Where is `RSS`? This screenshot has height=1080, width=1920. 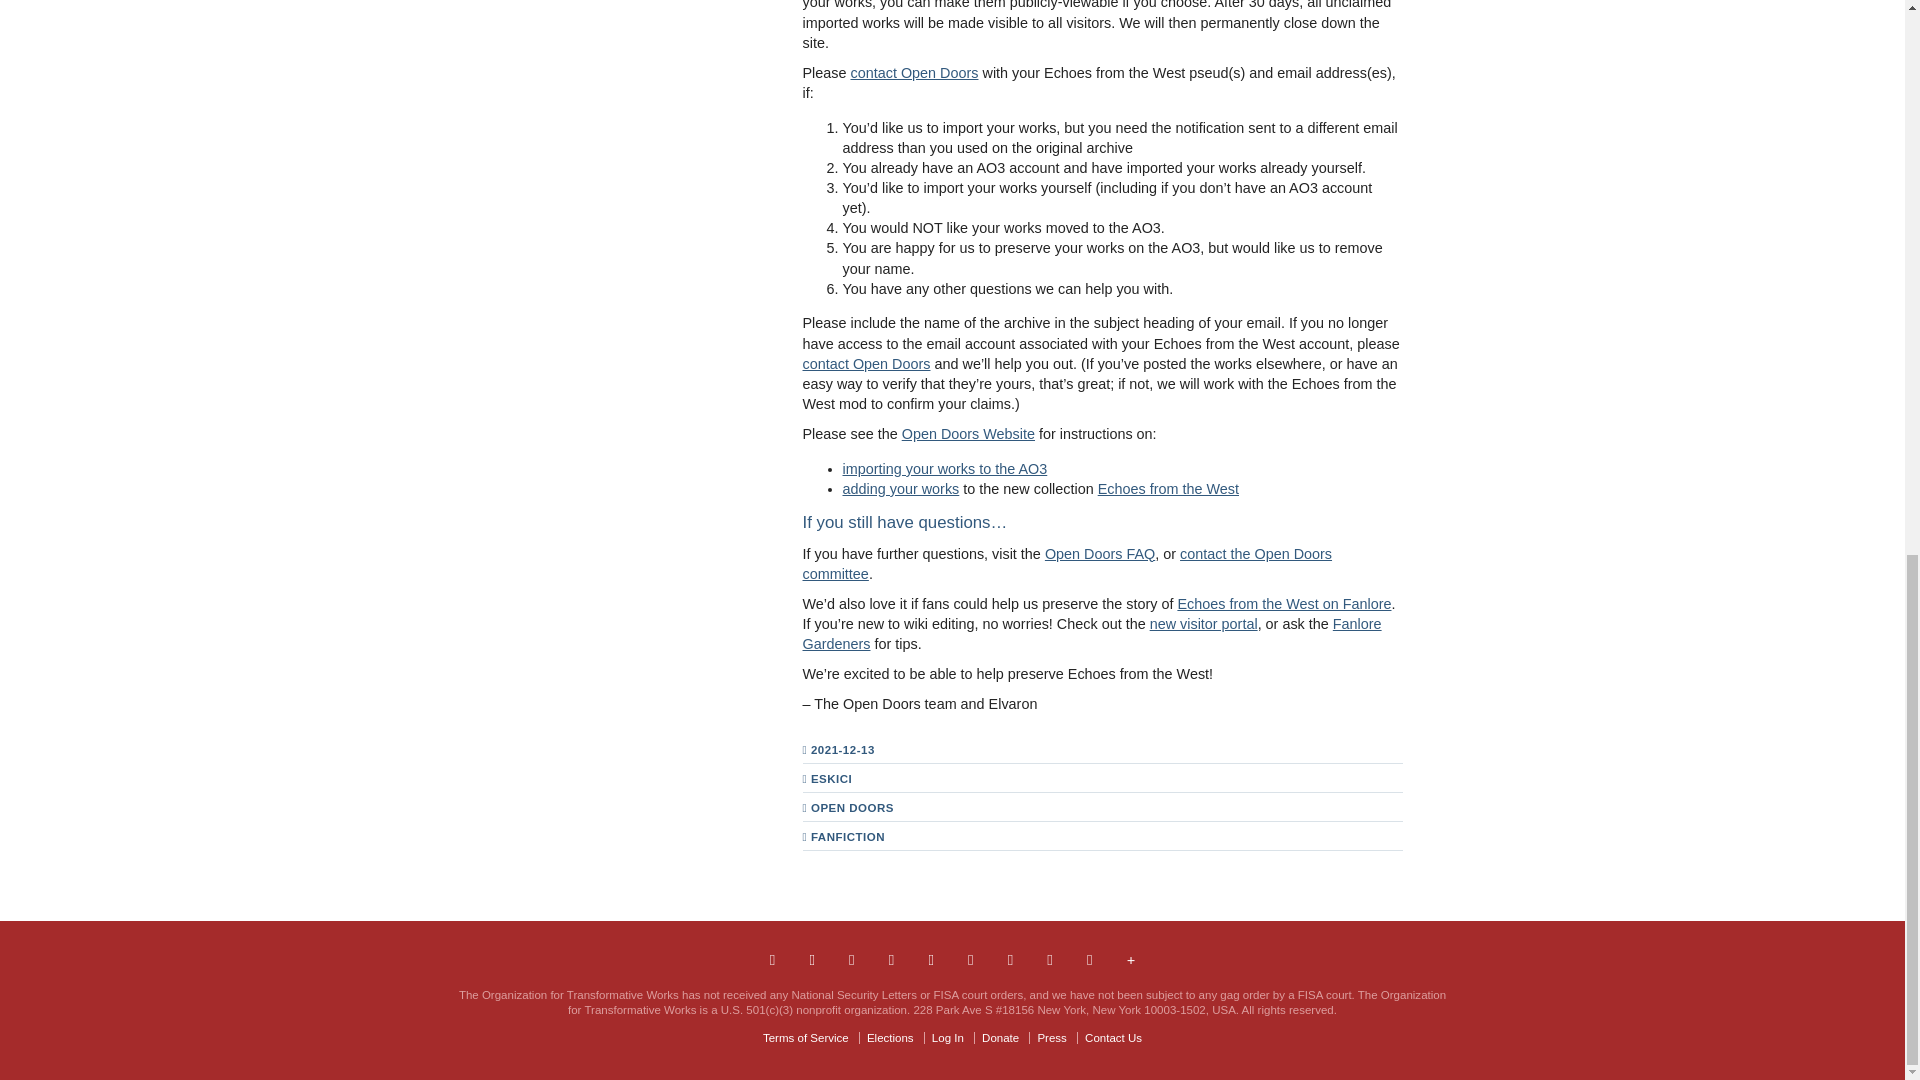 RSS is located at coordinates (1090, 960).